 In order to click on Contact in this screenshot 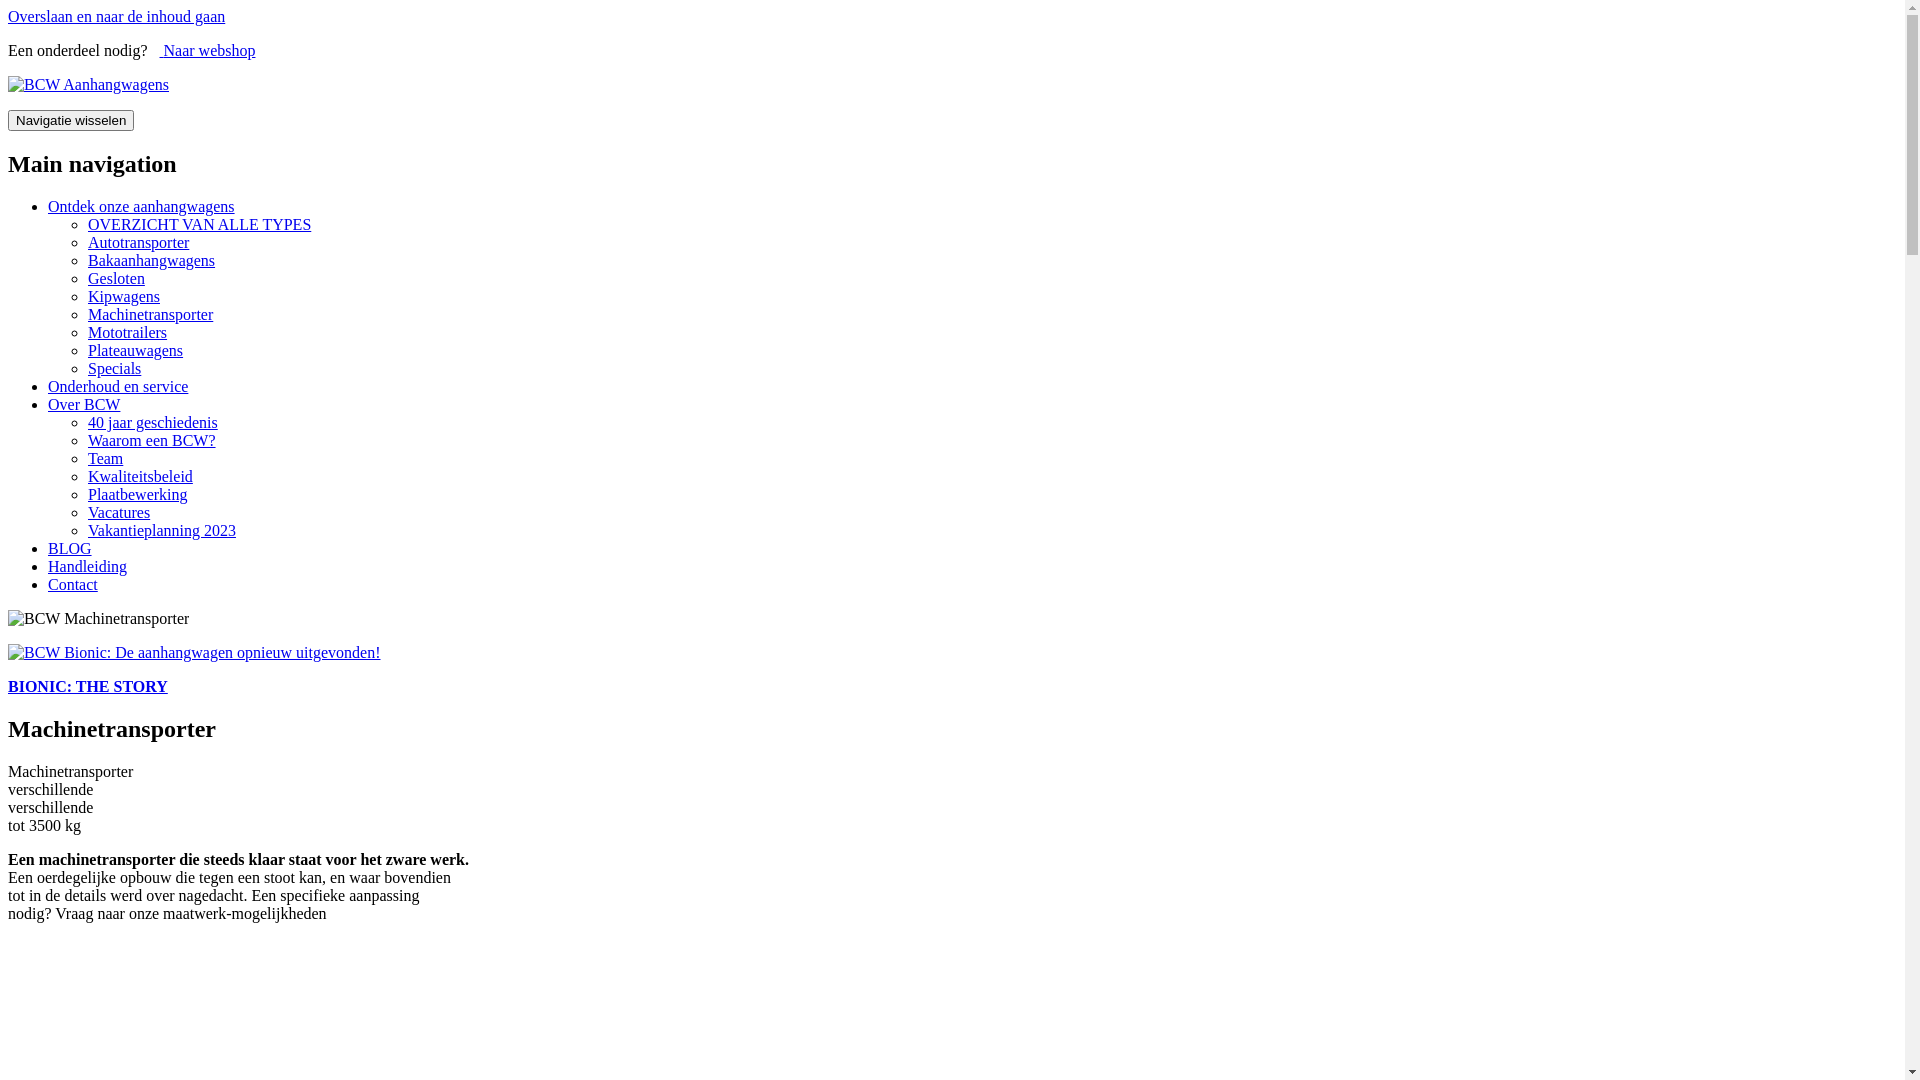, I will do `click(73, 584)`.